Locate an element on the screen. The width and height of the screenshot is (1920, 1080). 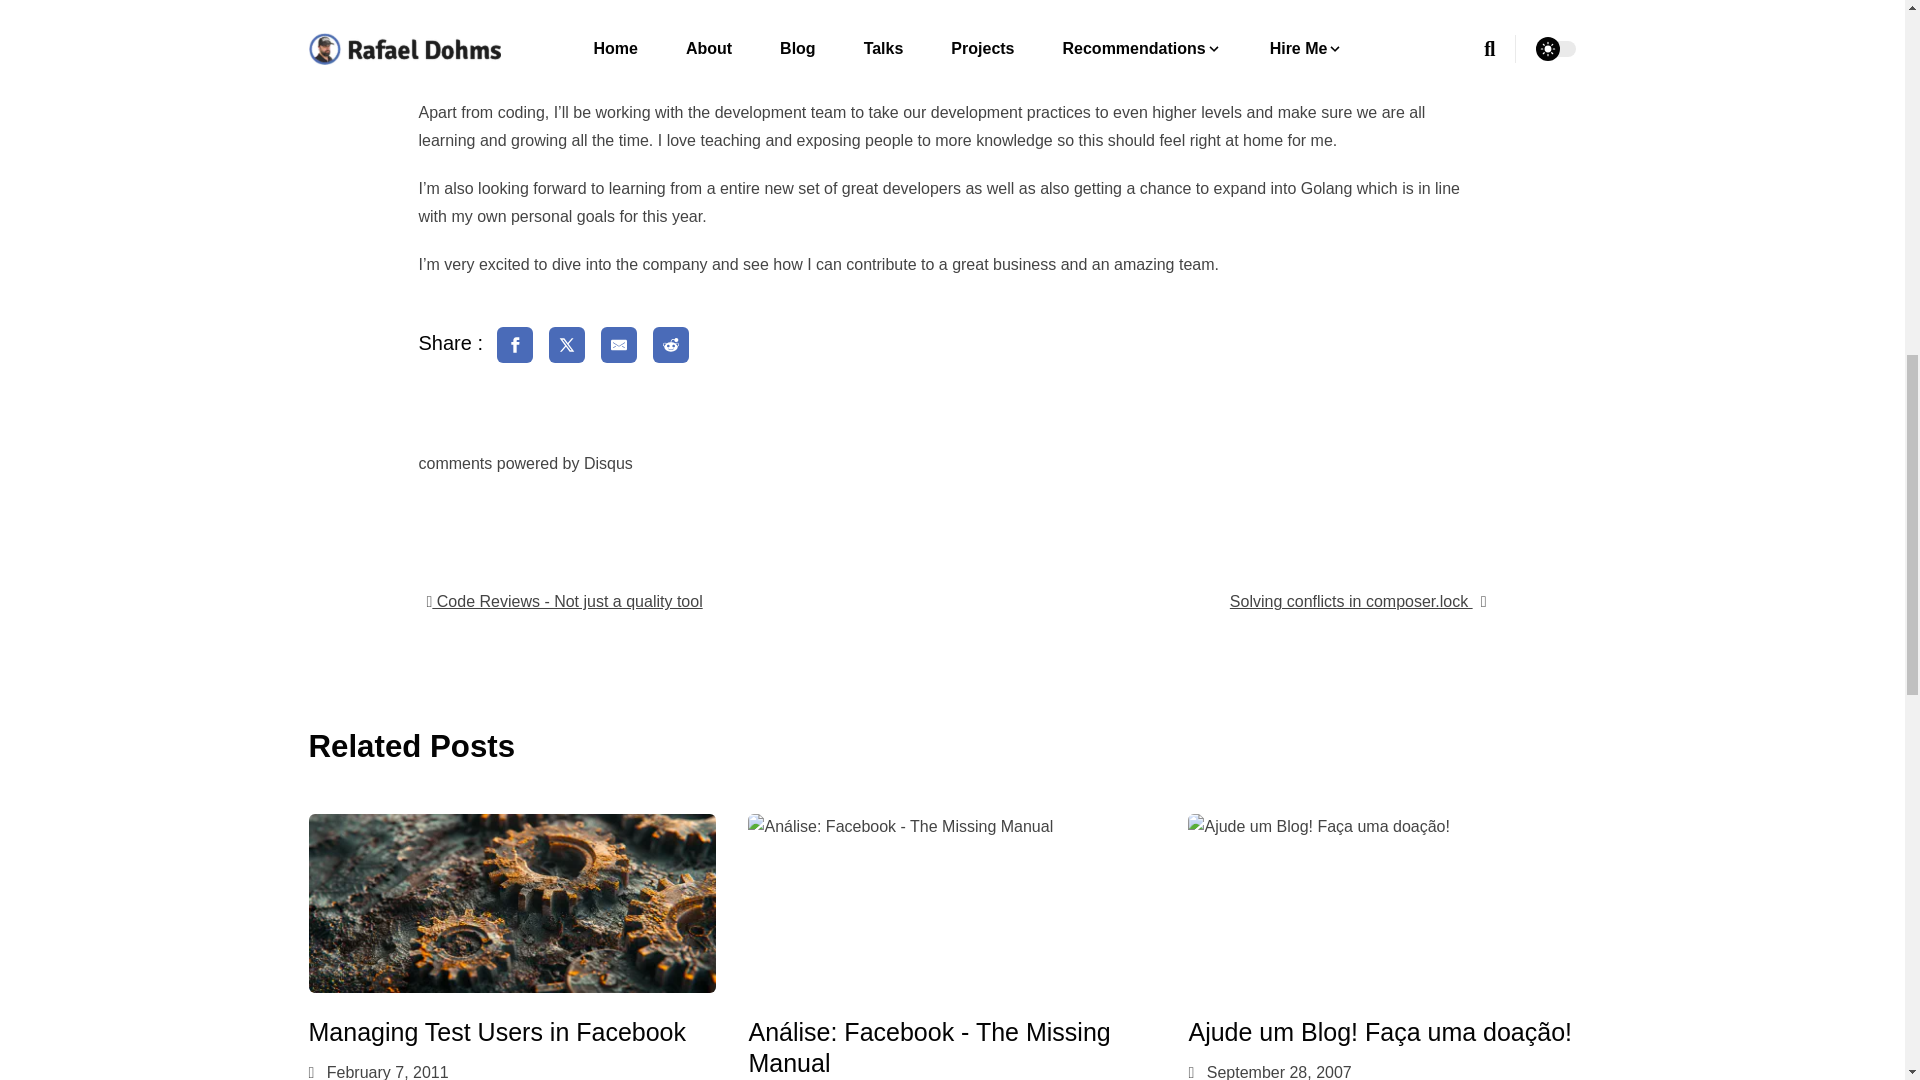
Code Reviews - Not just a quality tool is located at coordinates (560, 601).